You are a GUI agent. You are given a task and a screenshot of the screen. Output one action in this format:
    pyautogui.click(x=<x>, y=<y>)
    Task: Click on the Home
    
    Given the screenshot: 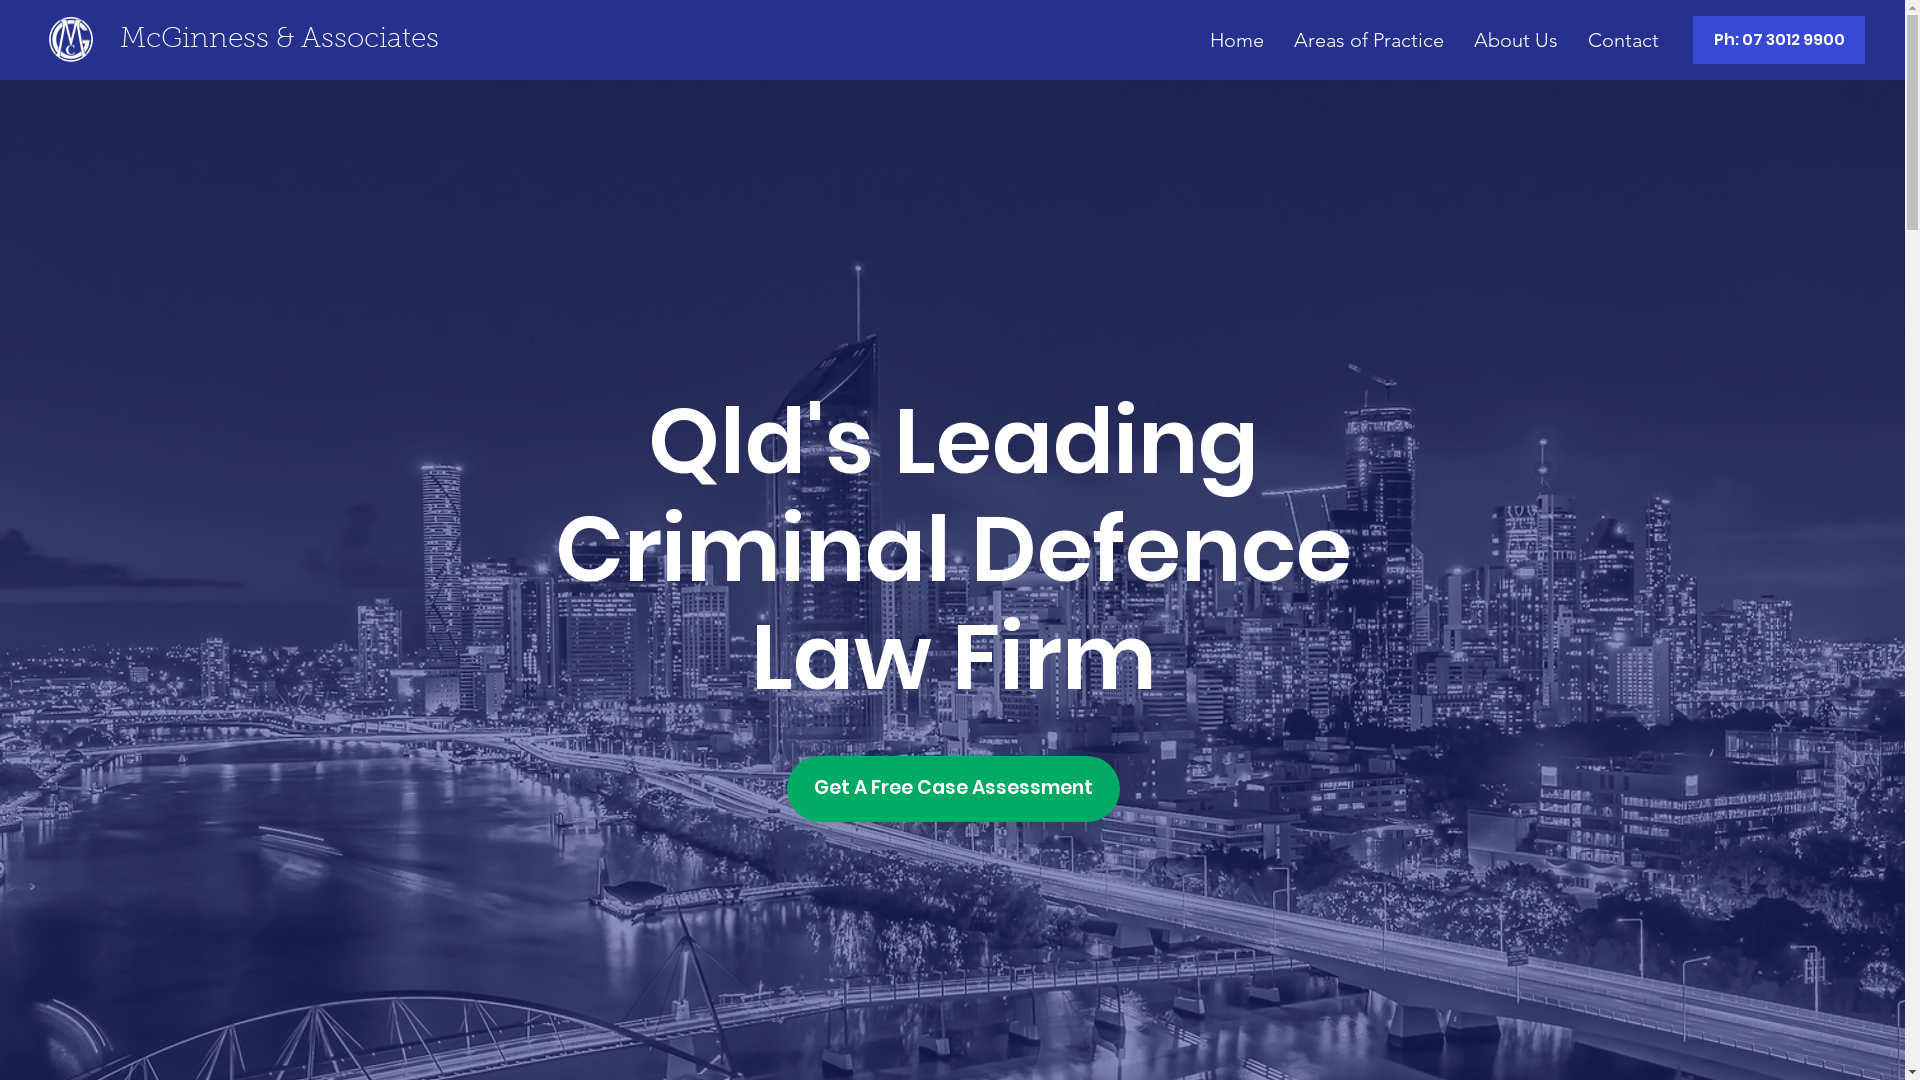 What is the action you would take?
    pyautogui.click(x=1237, y=40)
    